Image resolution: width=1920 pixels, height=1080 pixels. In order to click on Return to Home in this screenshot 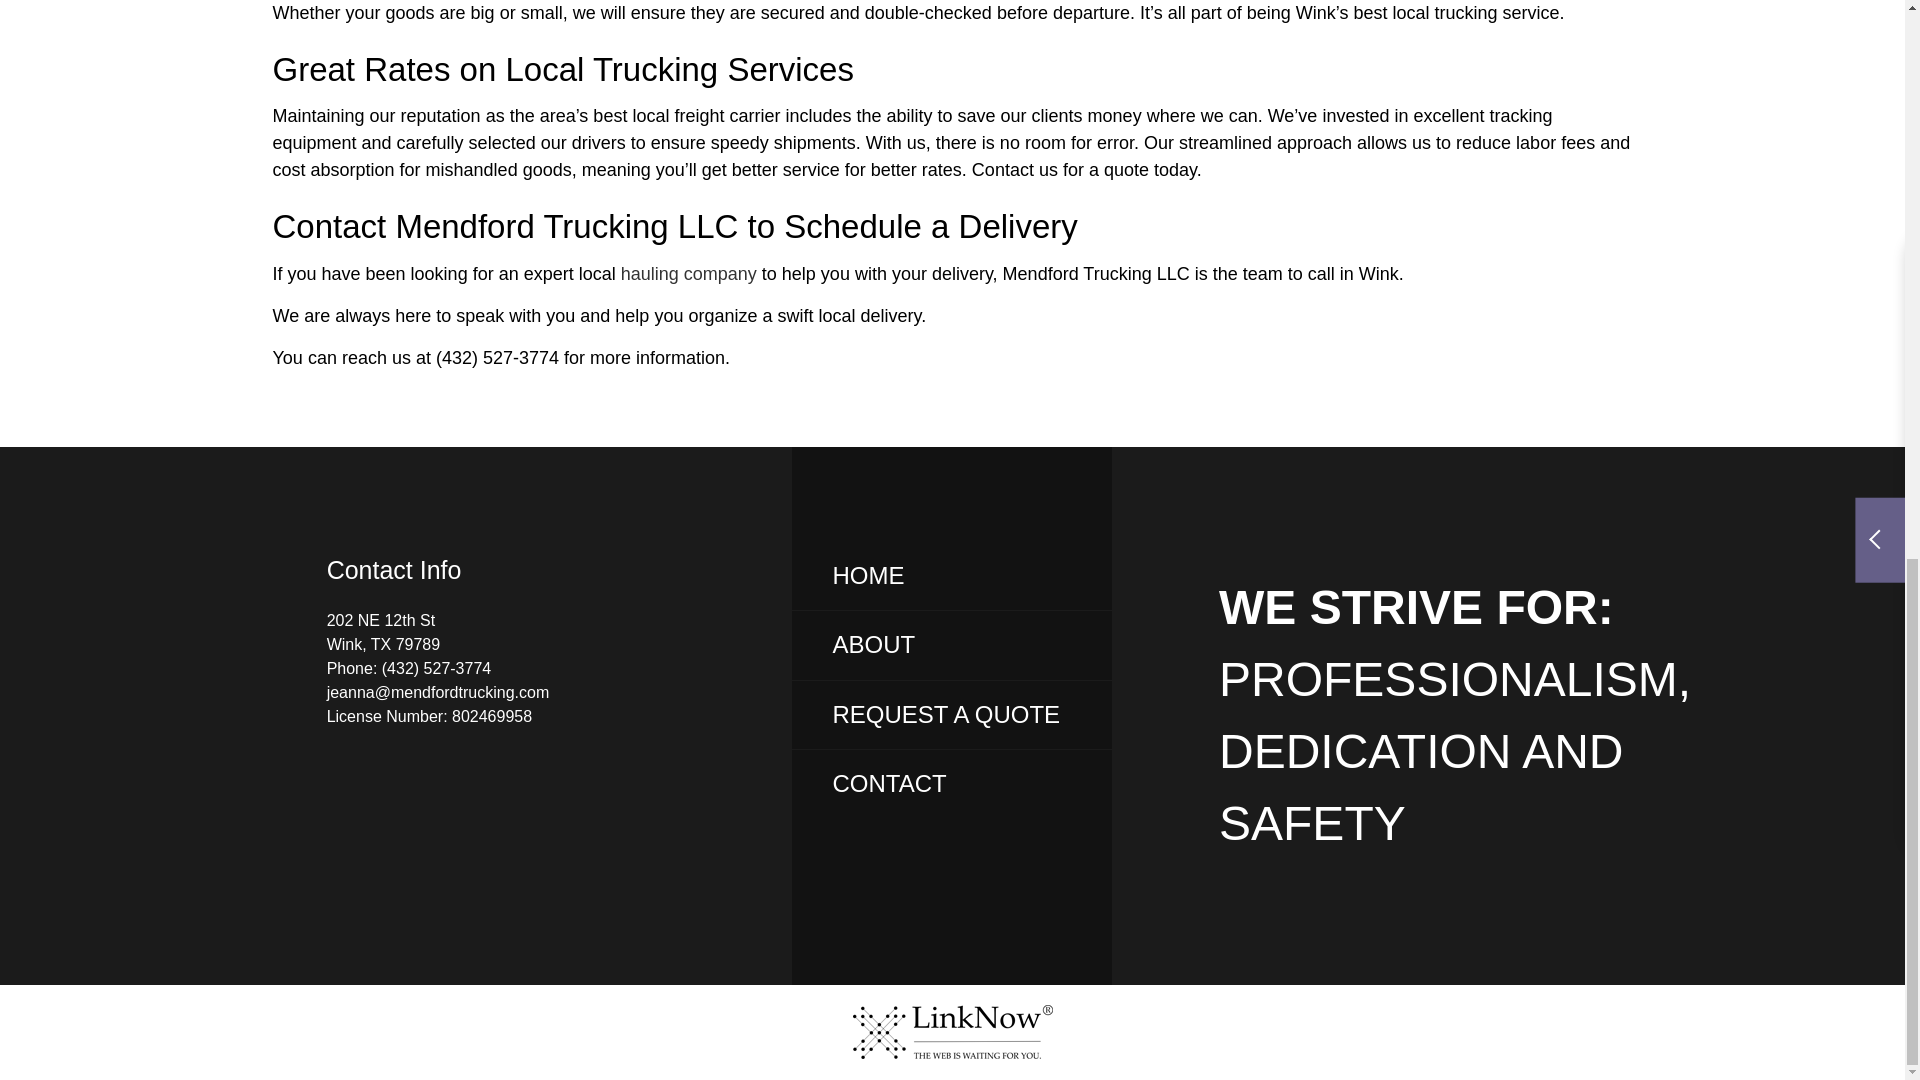, I will do `click(868, 574)`.